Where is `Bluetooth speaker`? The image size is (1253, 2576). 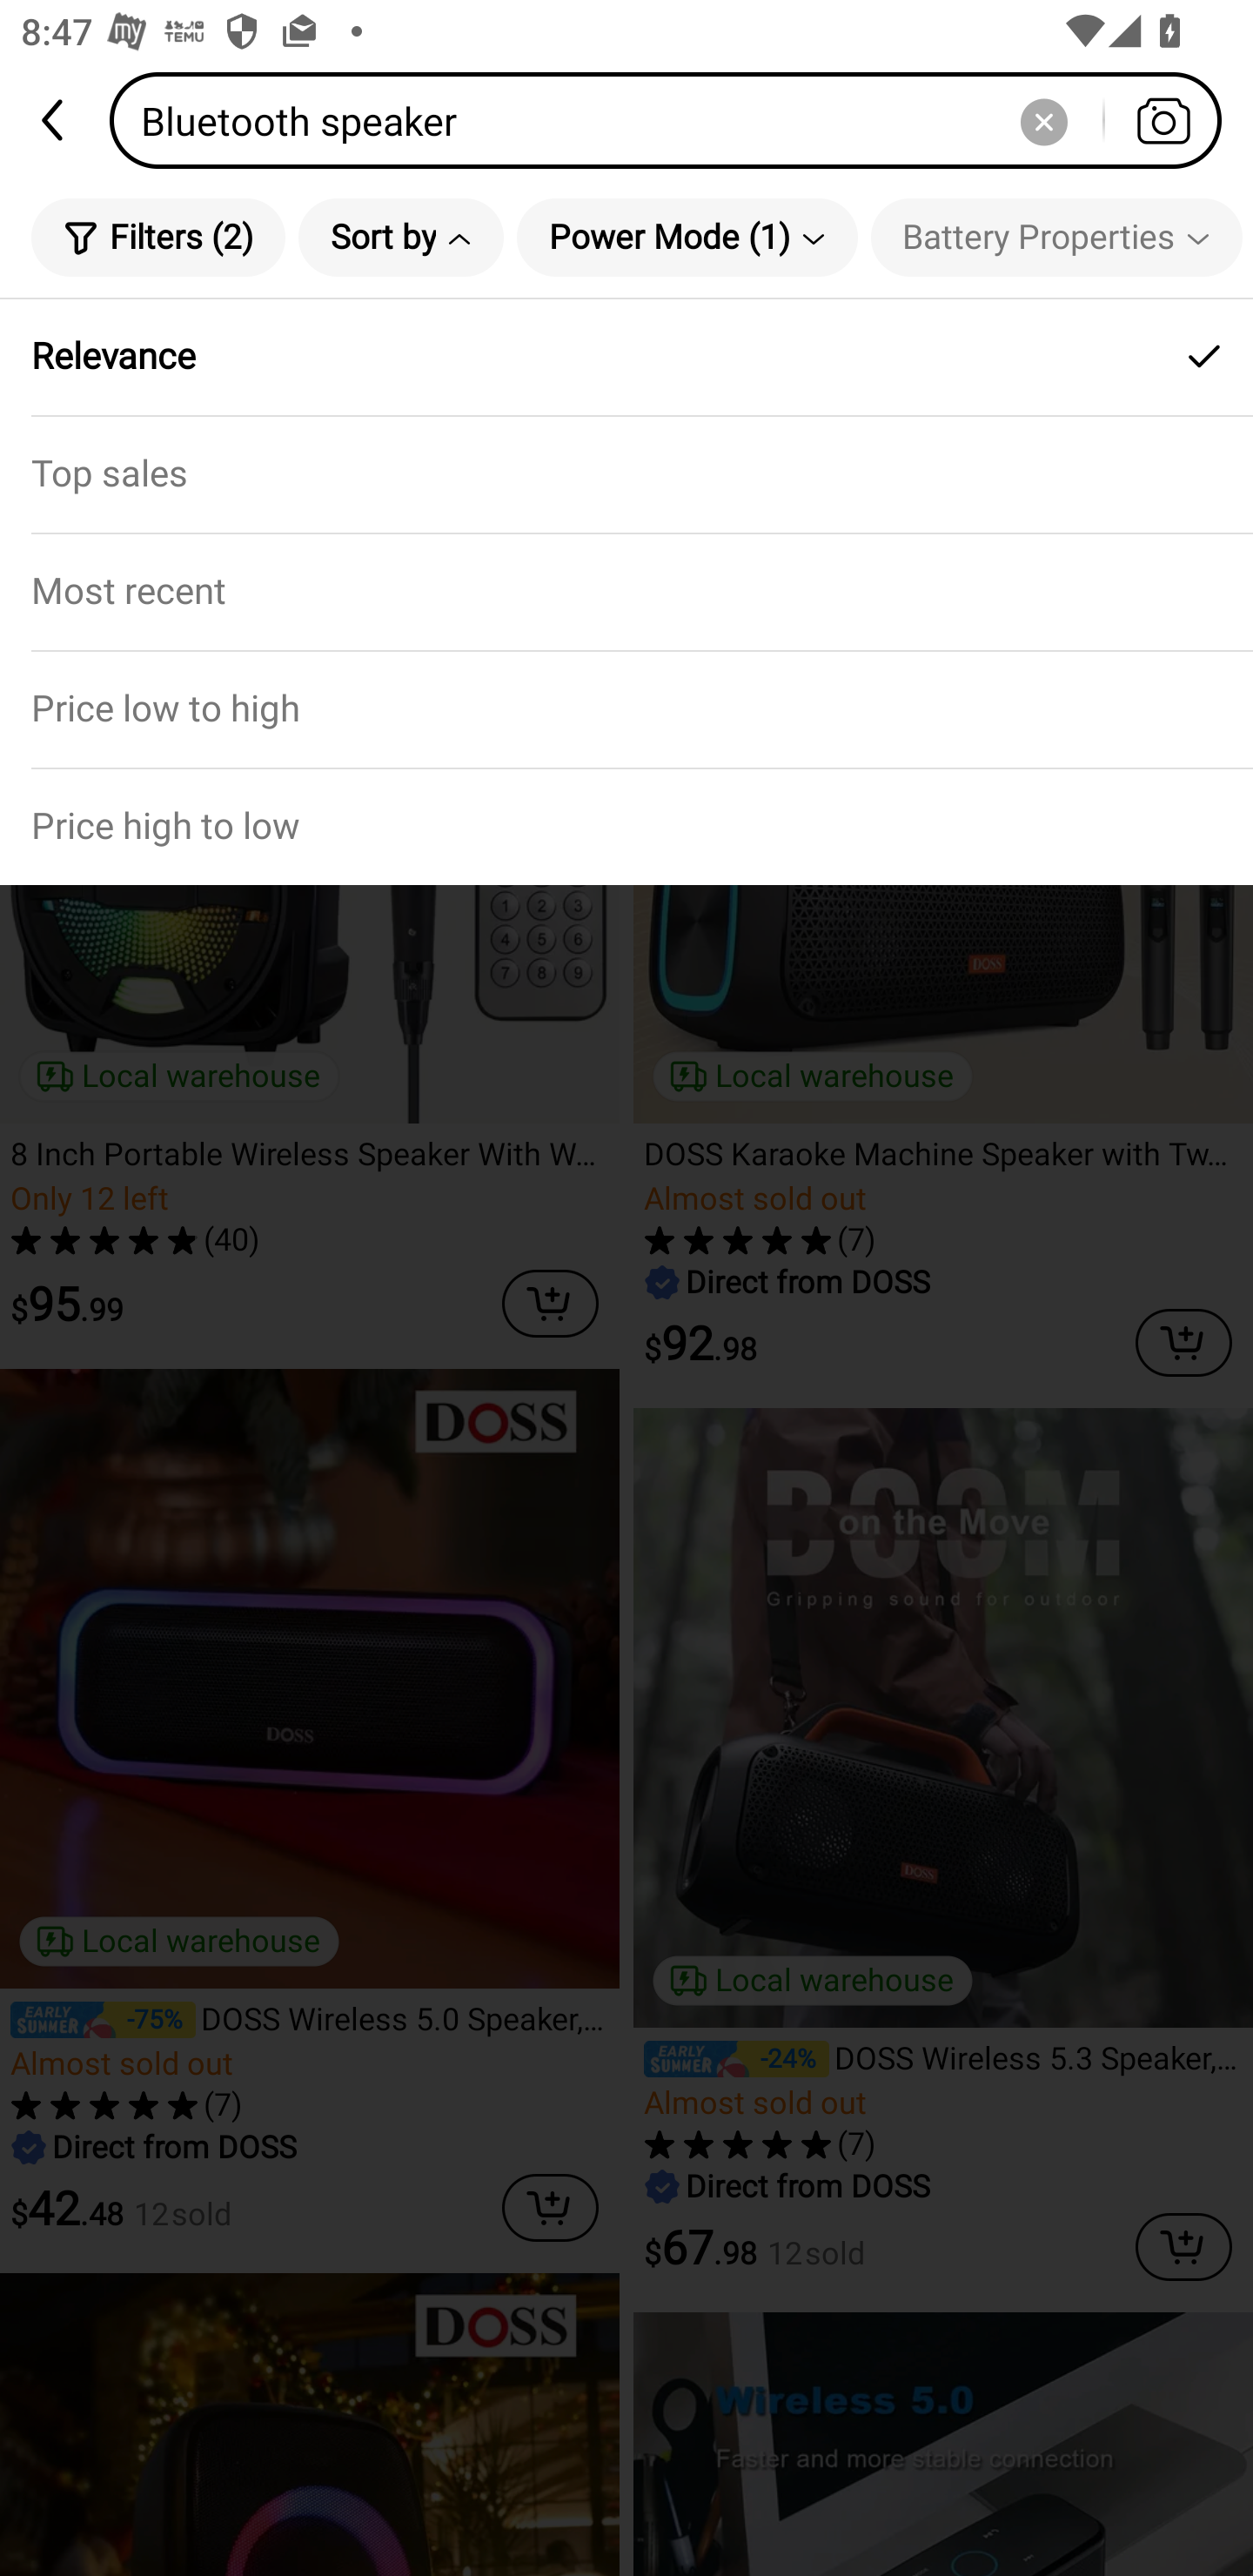
Bluetooth speaker is located at coordinates (675, 120).